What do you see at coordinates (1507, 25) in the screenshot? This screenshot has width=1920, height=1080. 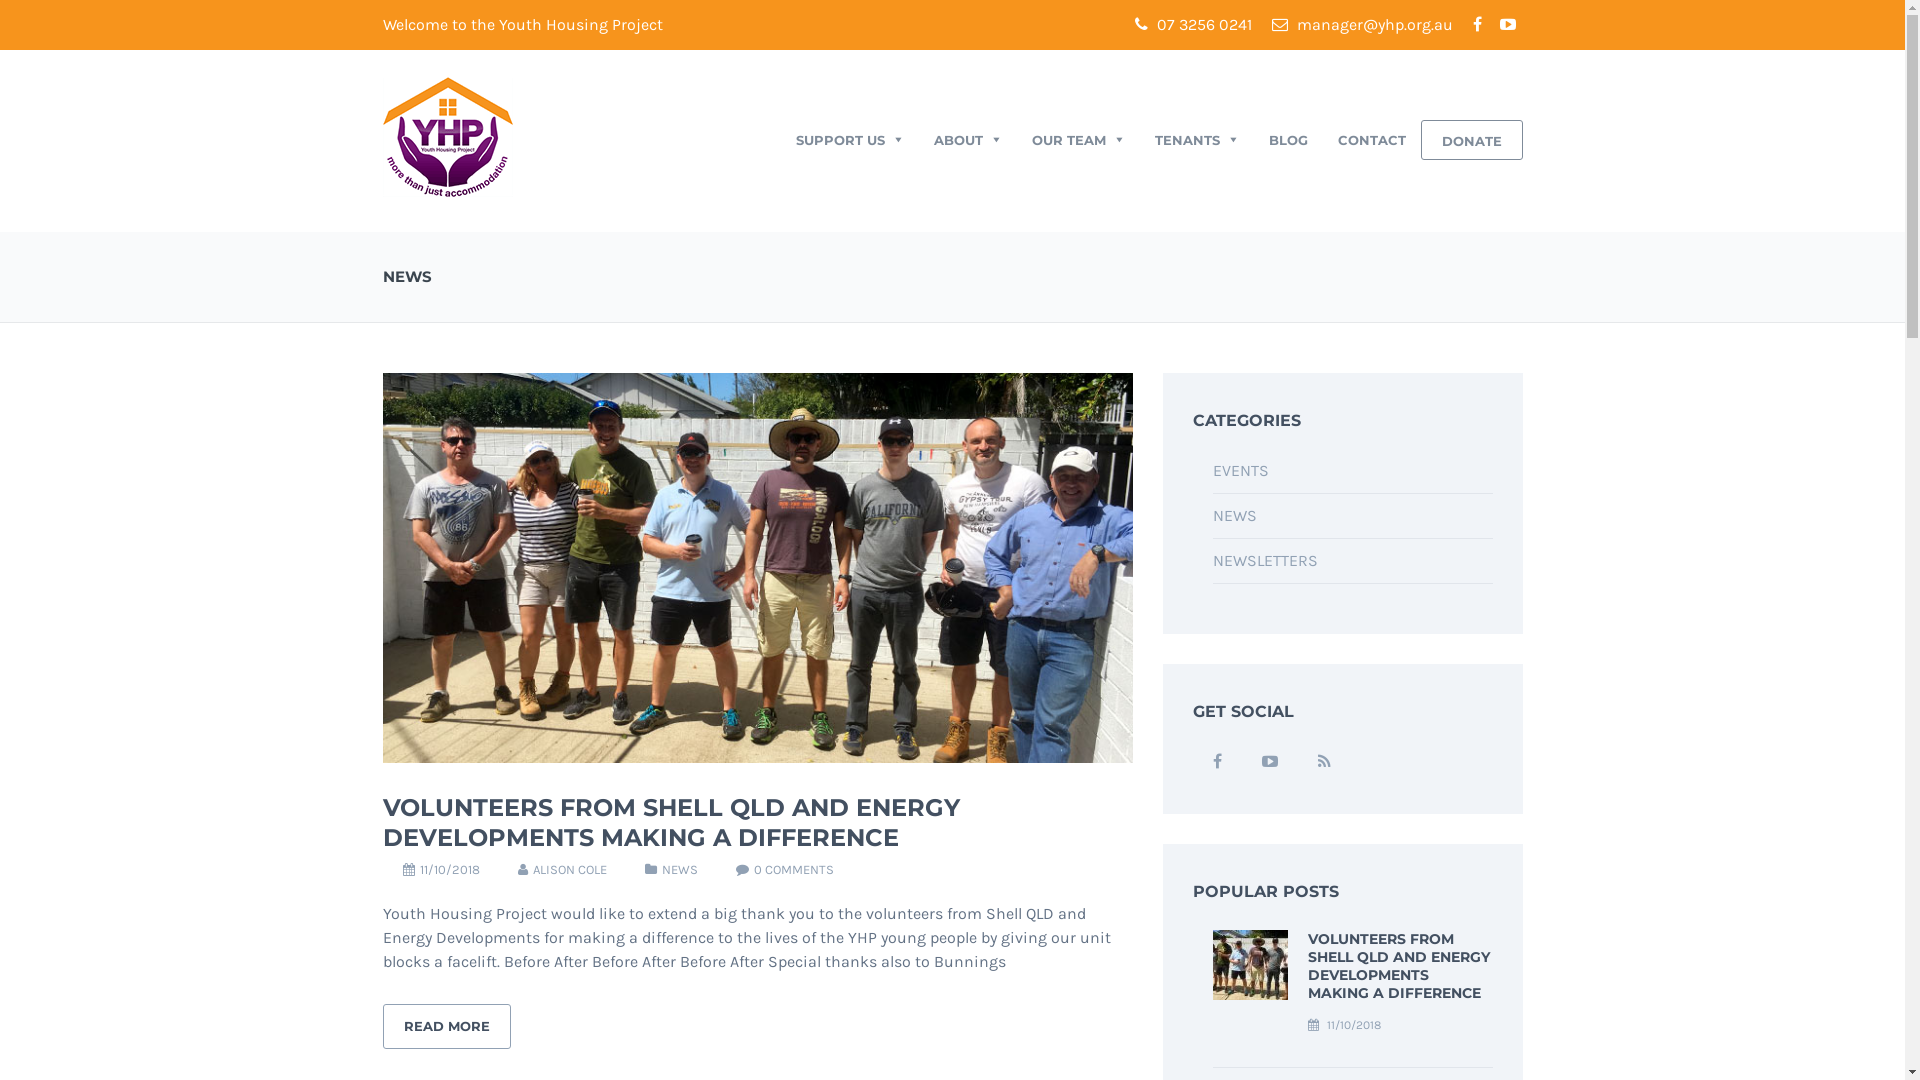 I see `youtube-play` at bounding box center [1507, 25].